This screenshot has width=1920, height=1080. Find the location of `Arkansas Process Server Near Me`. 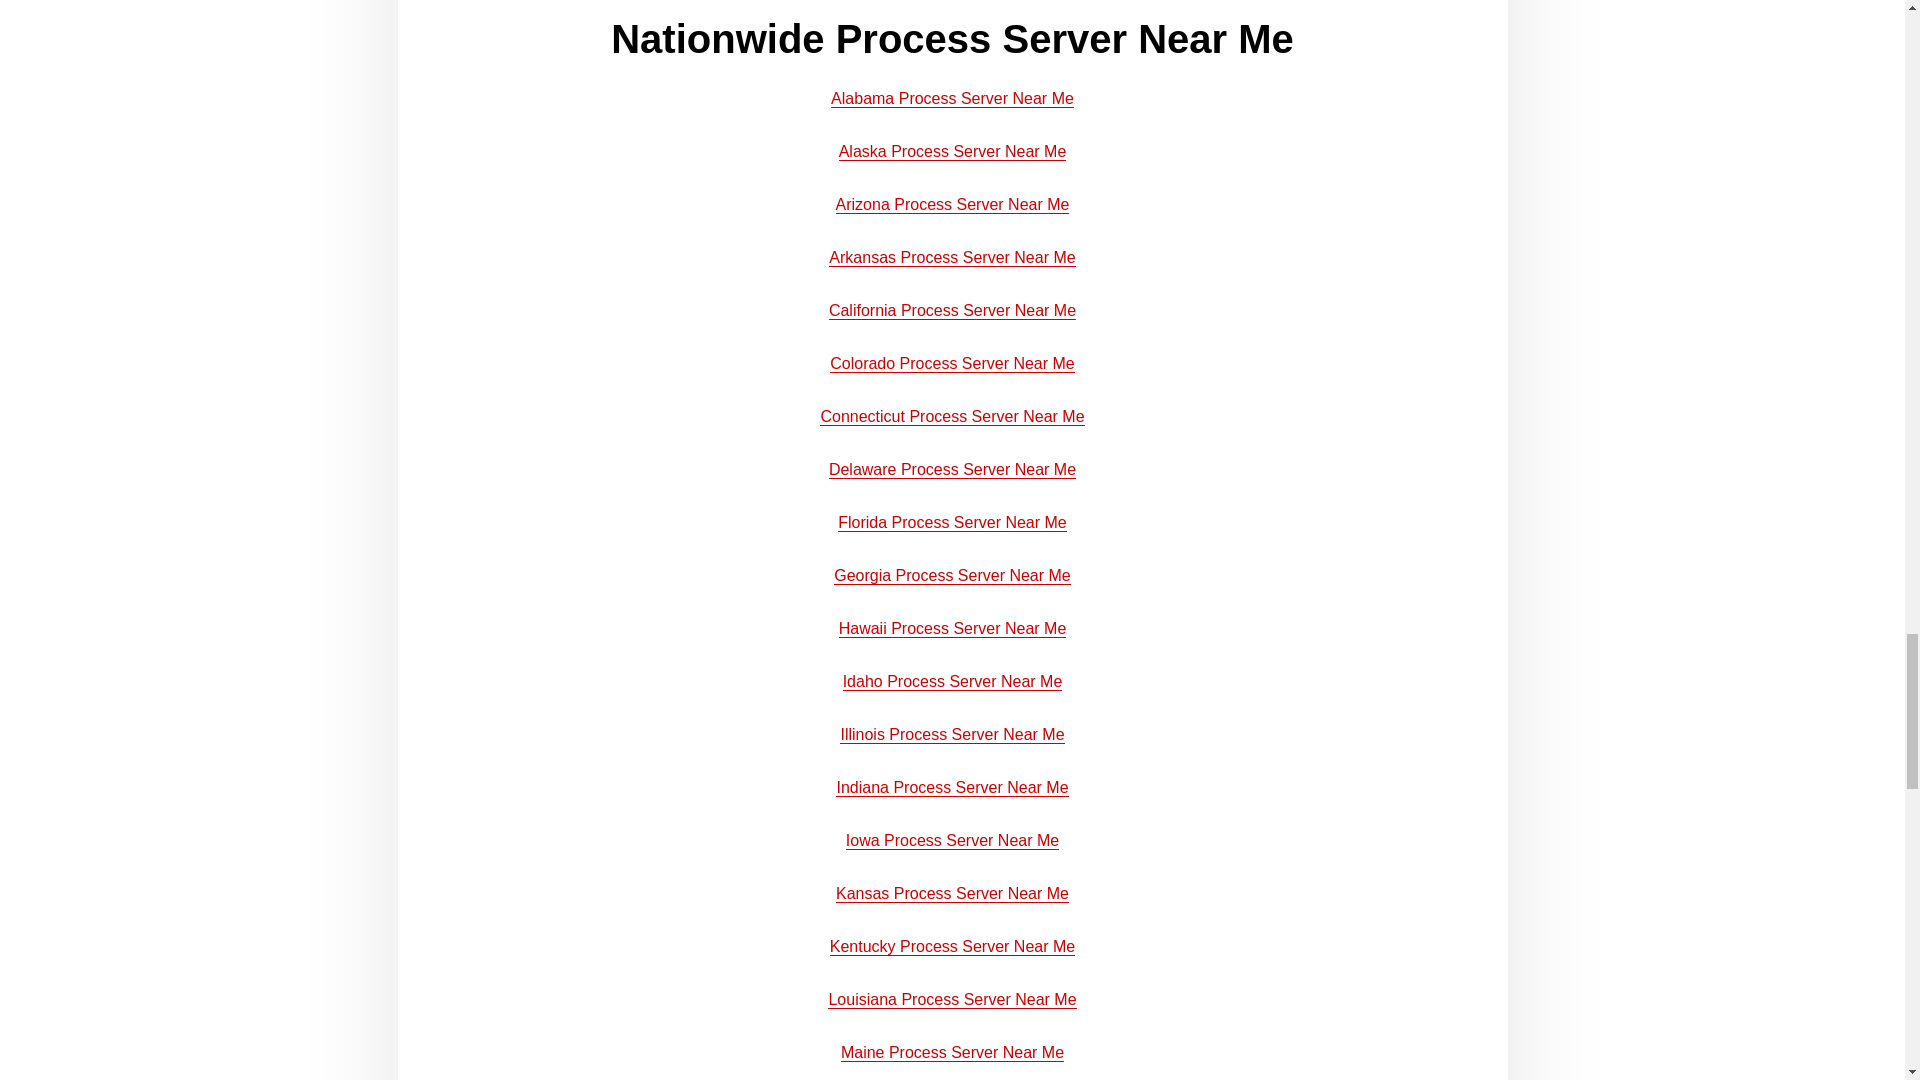

Arkansas Process Server Near Me is located at coordinates (952, 257).